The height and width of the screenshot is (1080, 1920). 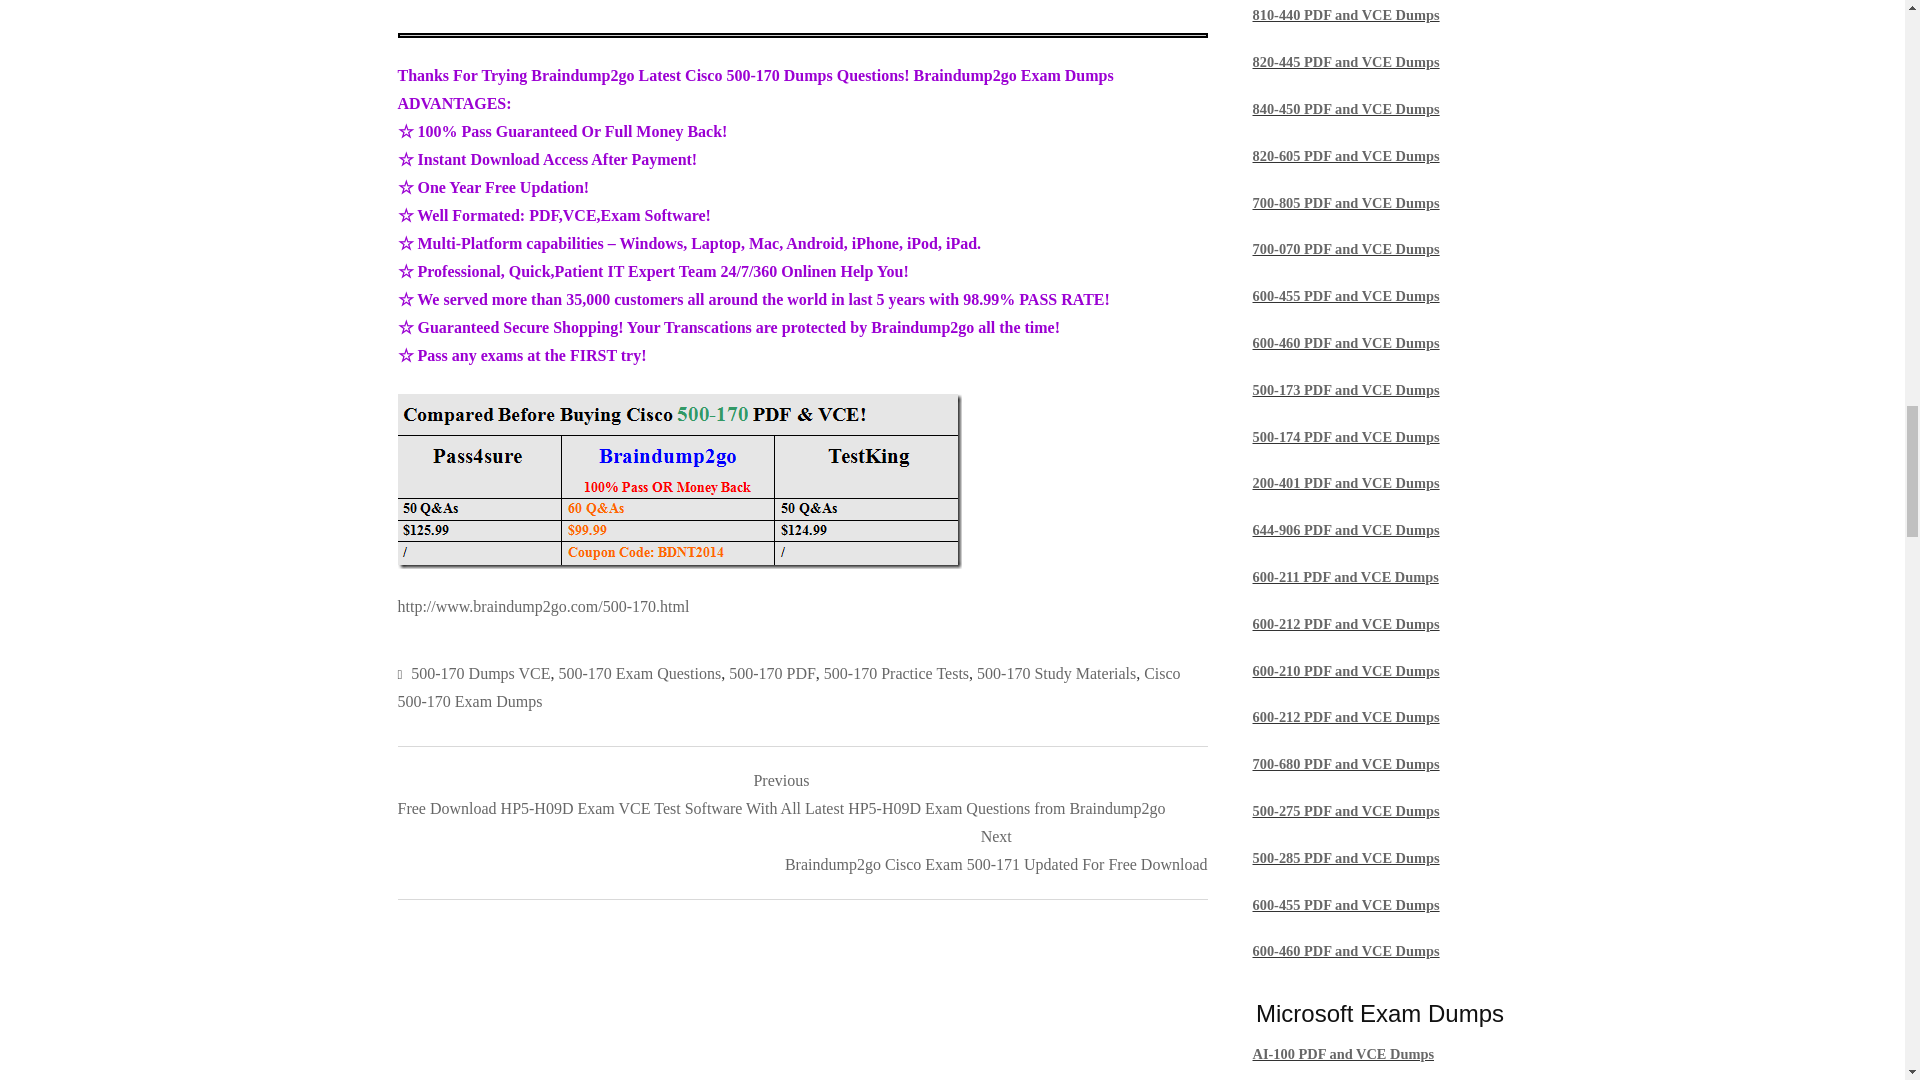 I want to click on 500-170 Dumps VCE, so click(x=480, y=673).